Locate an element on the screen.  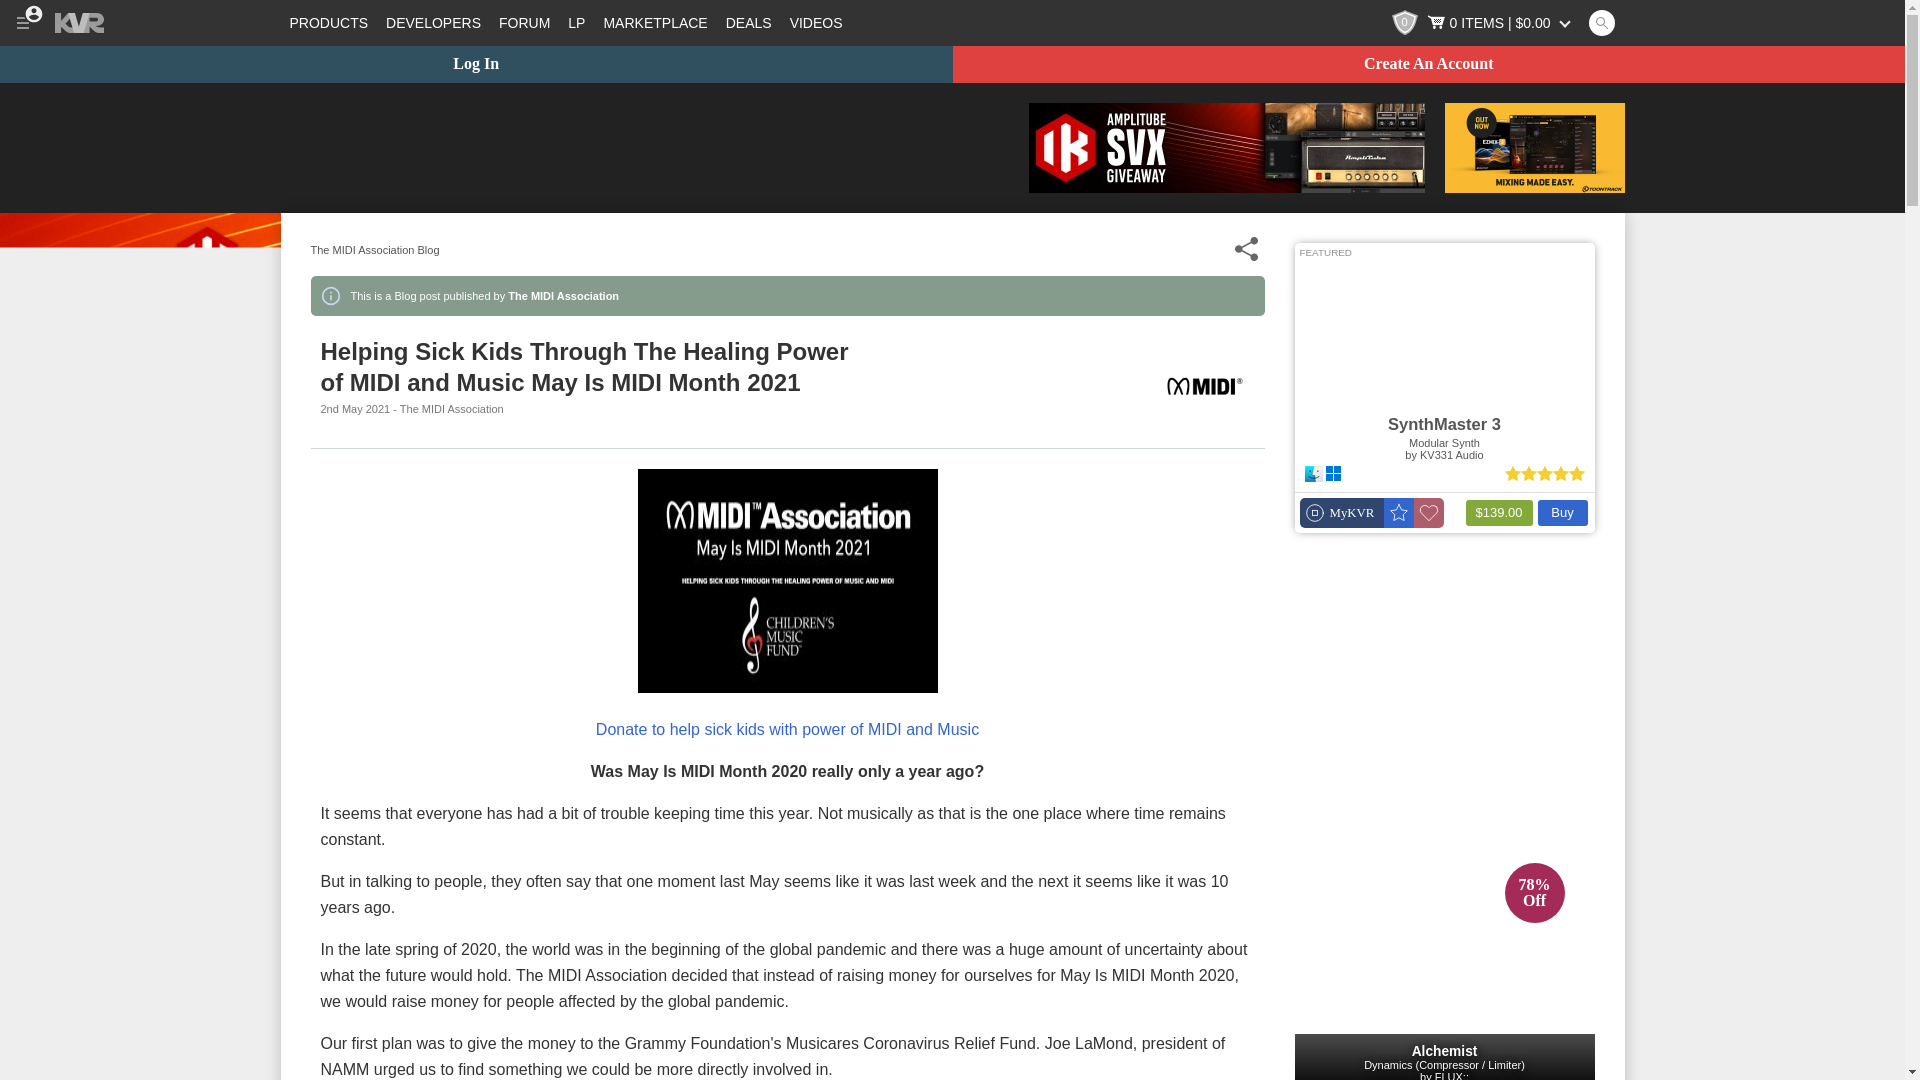
Forum Latest Posts is located at coordinates (576, 22).